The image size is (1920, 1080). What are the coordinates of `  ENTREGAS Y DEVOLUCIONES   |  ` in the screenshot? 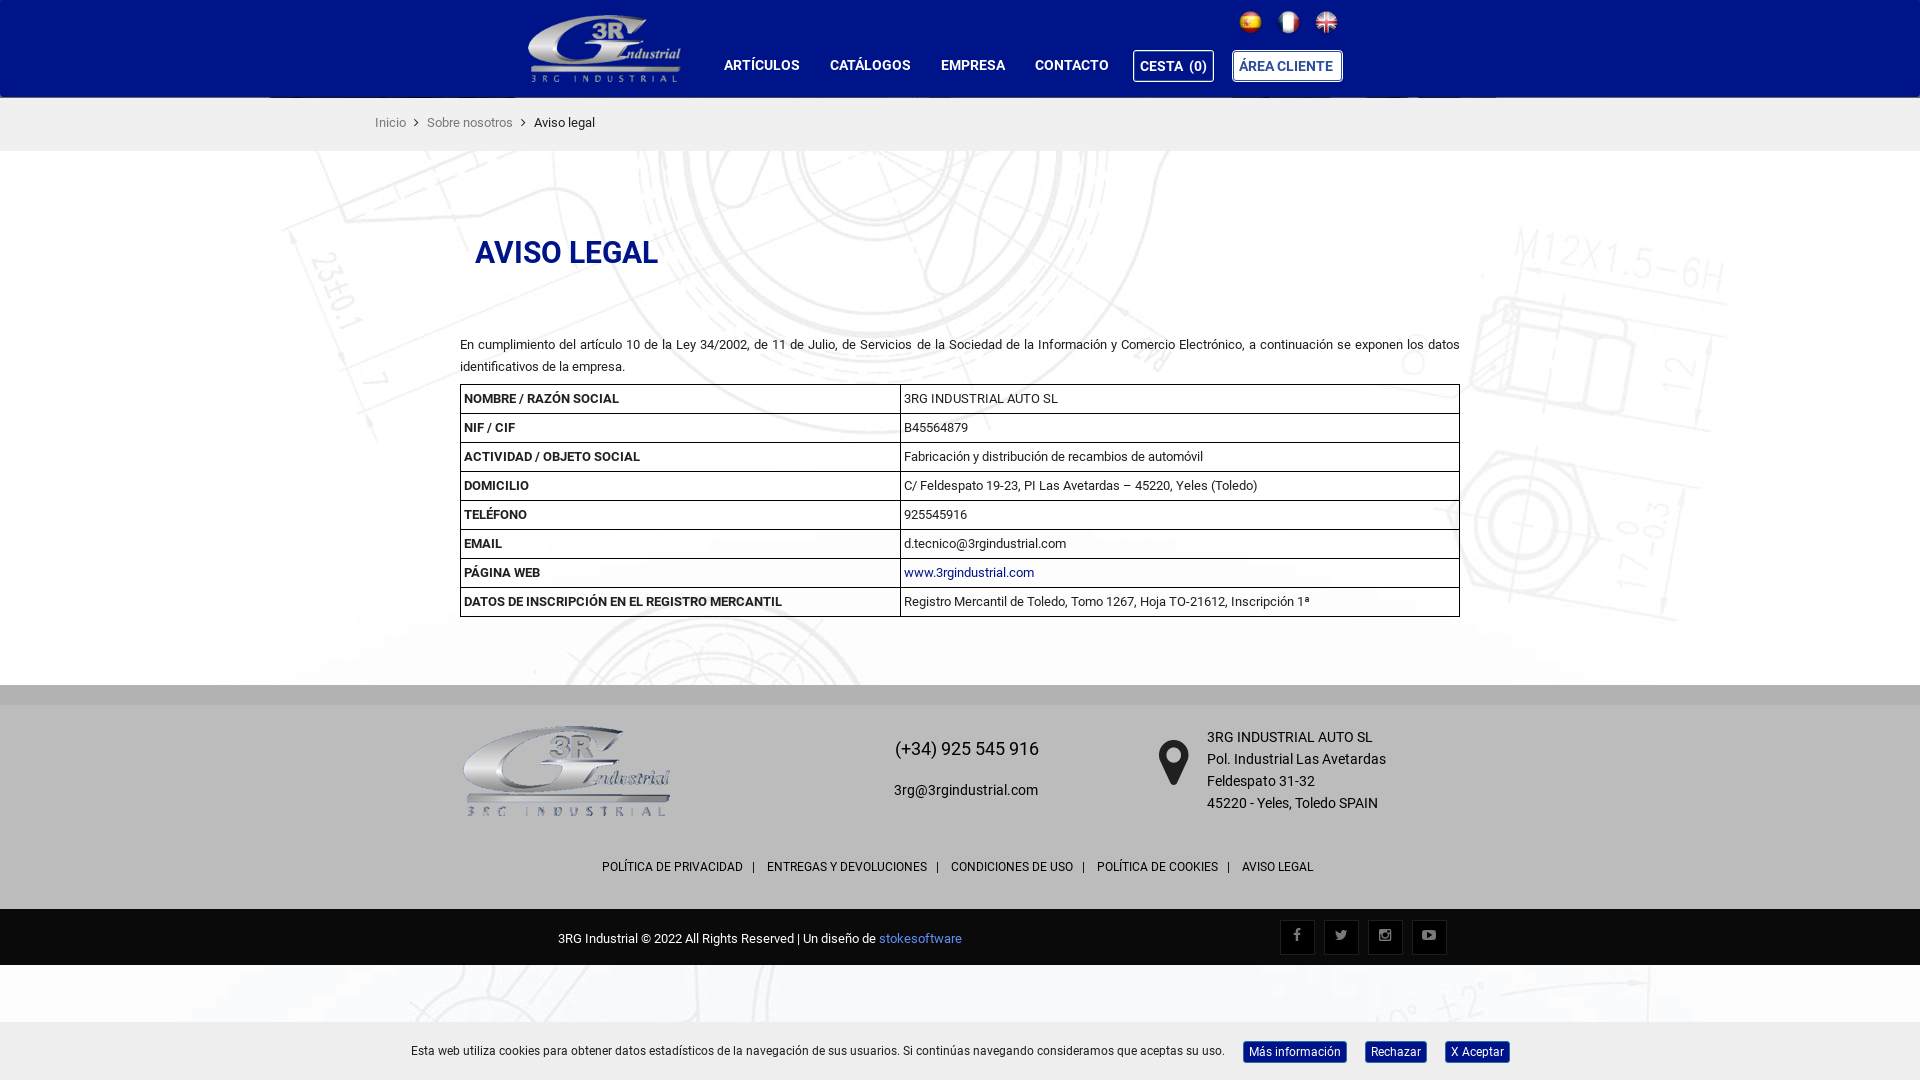 It's located at (852, 867).